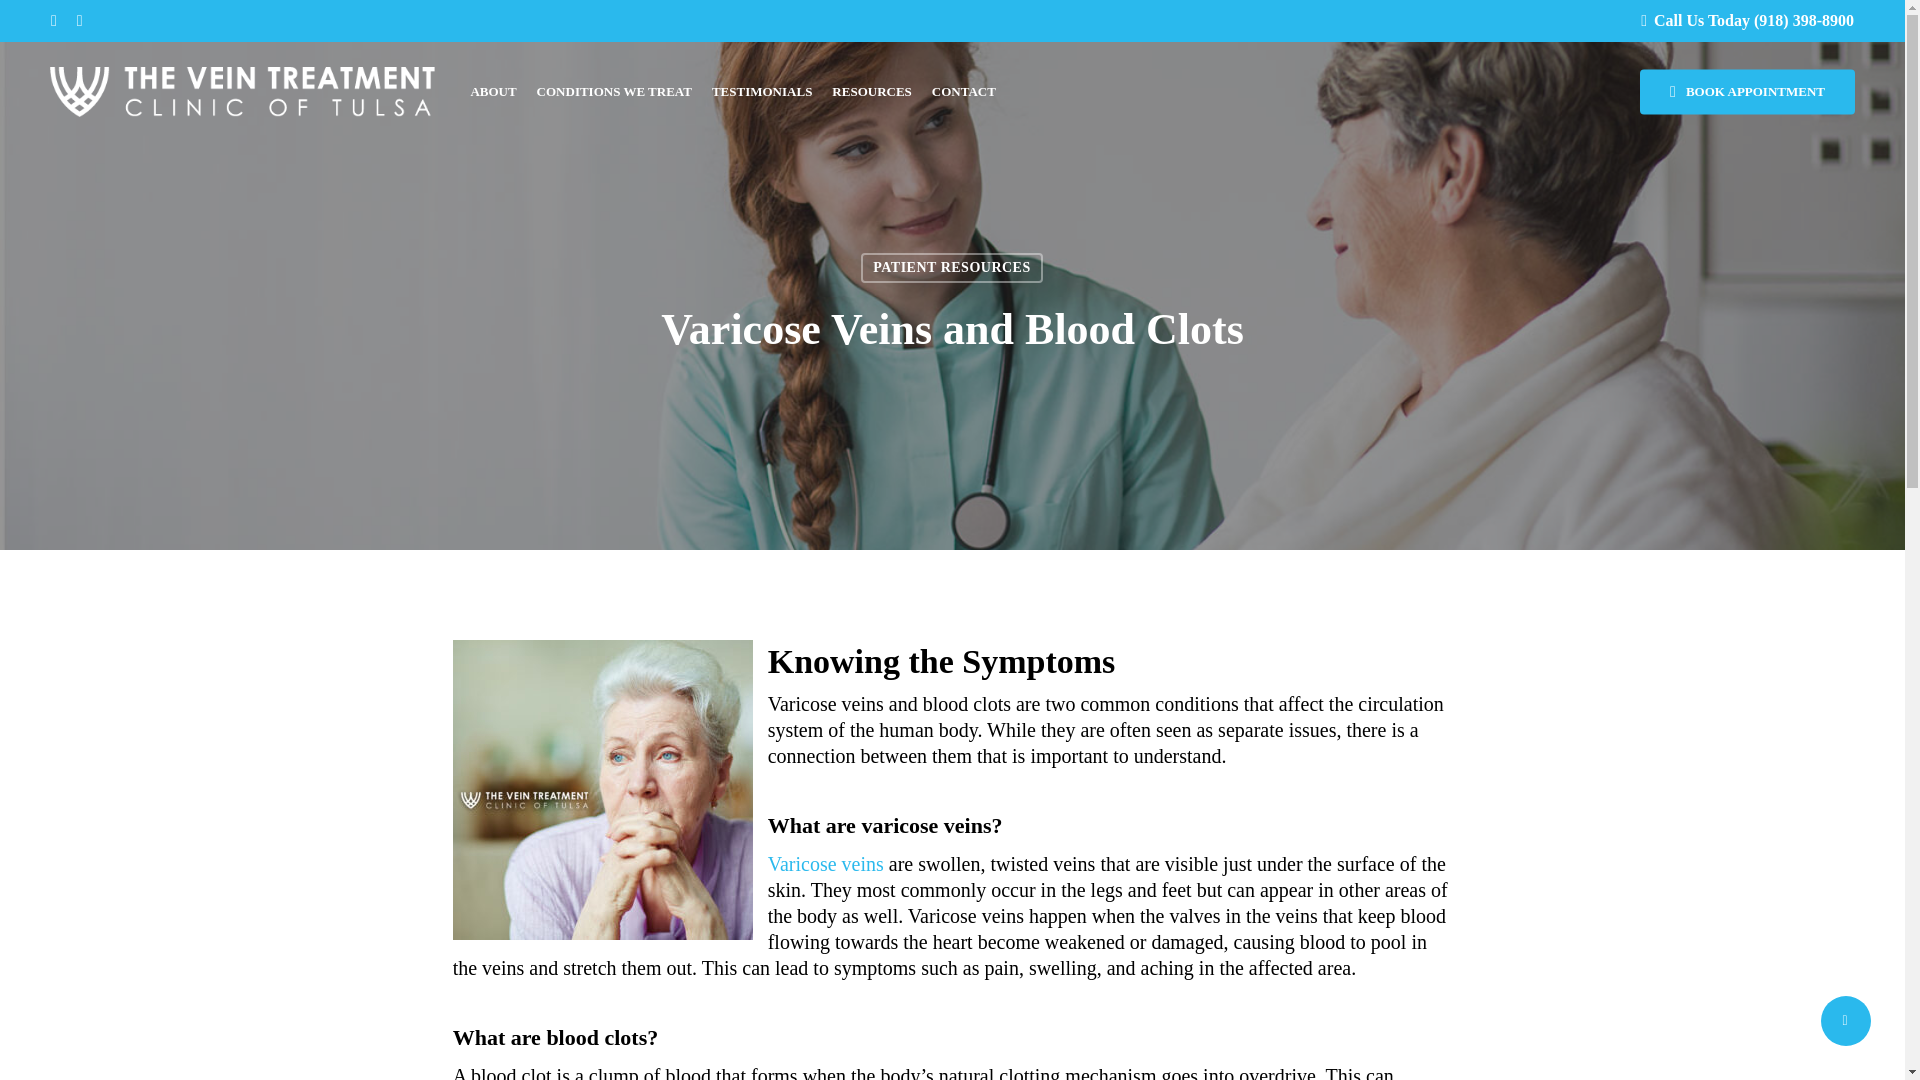  Describe the element at coordinates (614, 92) in the screenshot. I see `CONDITIONS WE TREAT` at that location.